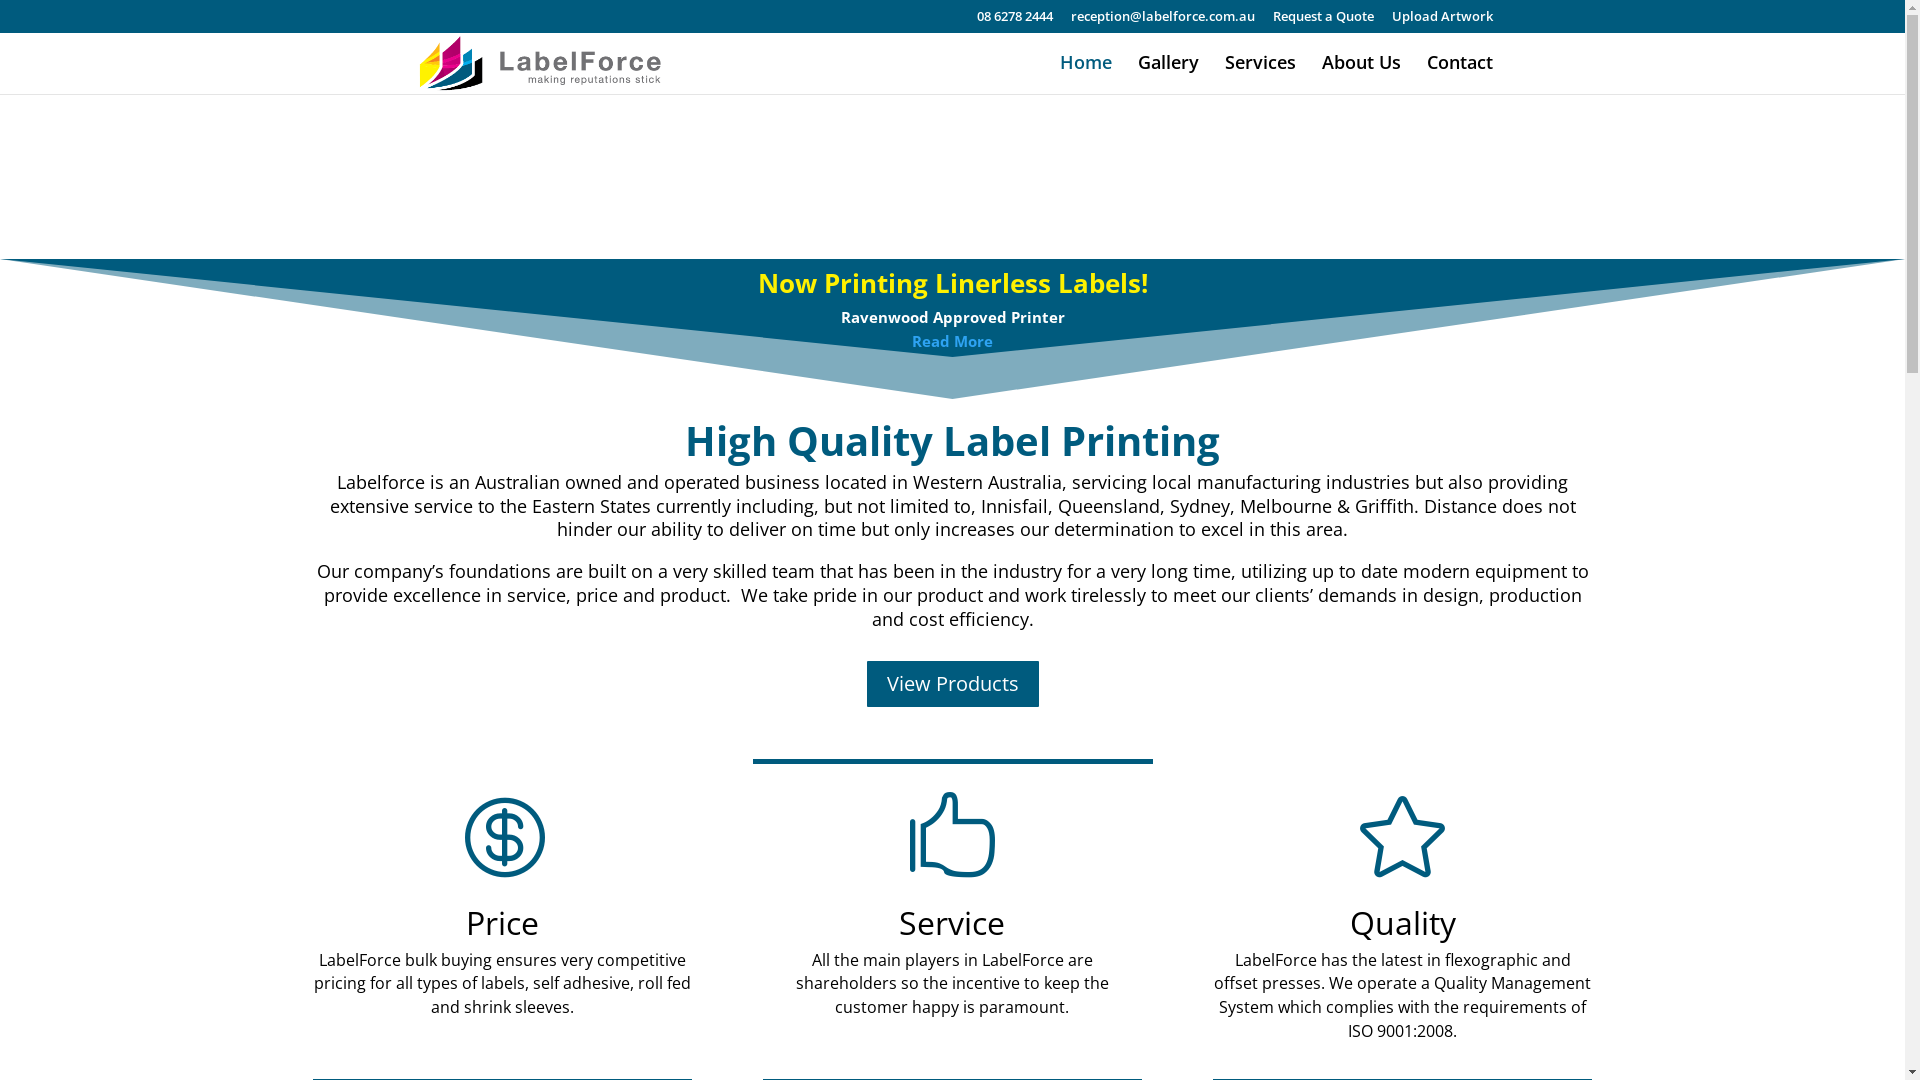 This screenshot has height=1080, width=1920. What do you see at coordinates (1322, 22) in the screenshot?
I see `Request a Quote` at bounding box center [1322, 22].